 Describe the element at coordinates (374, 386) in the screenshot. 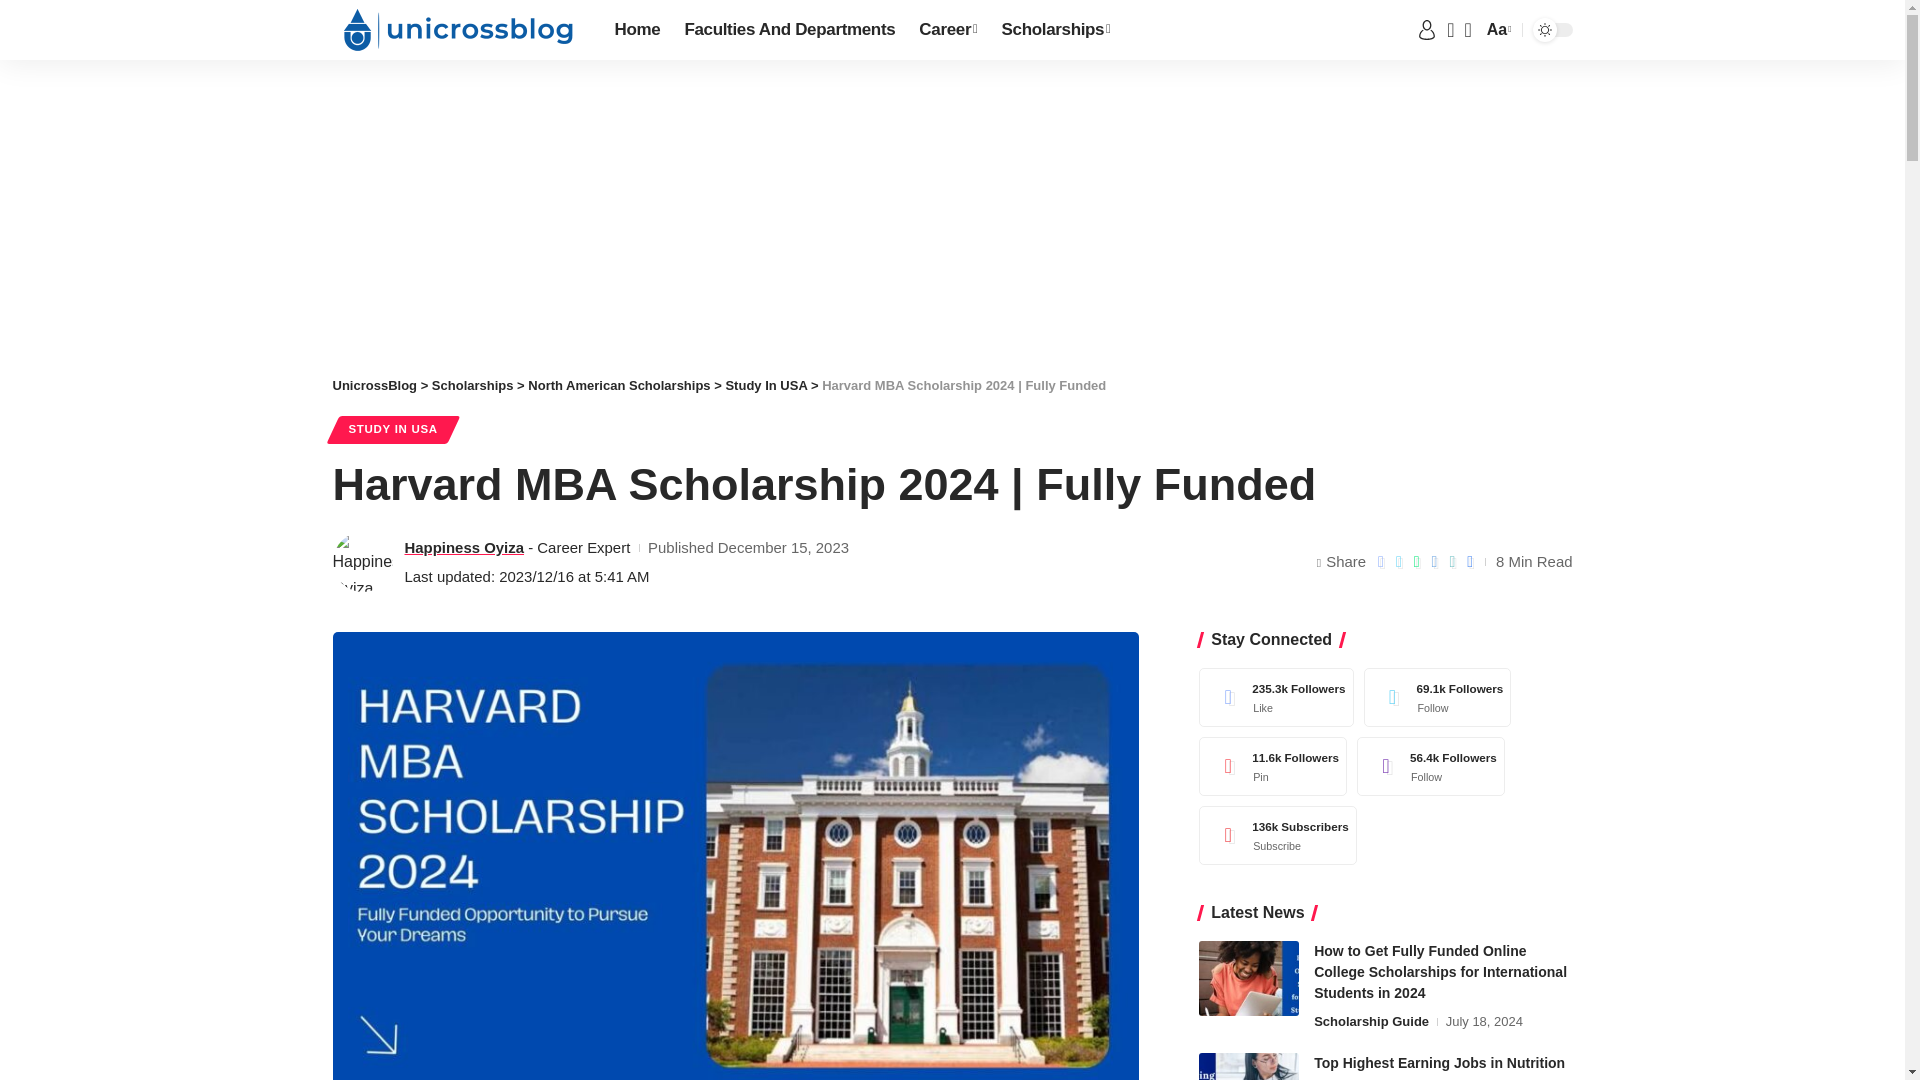

I see `Go to UnicrossBlog.` at that location.